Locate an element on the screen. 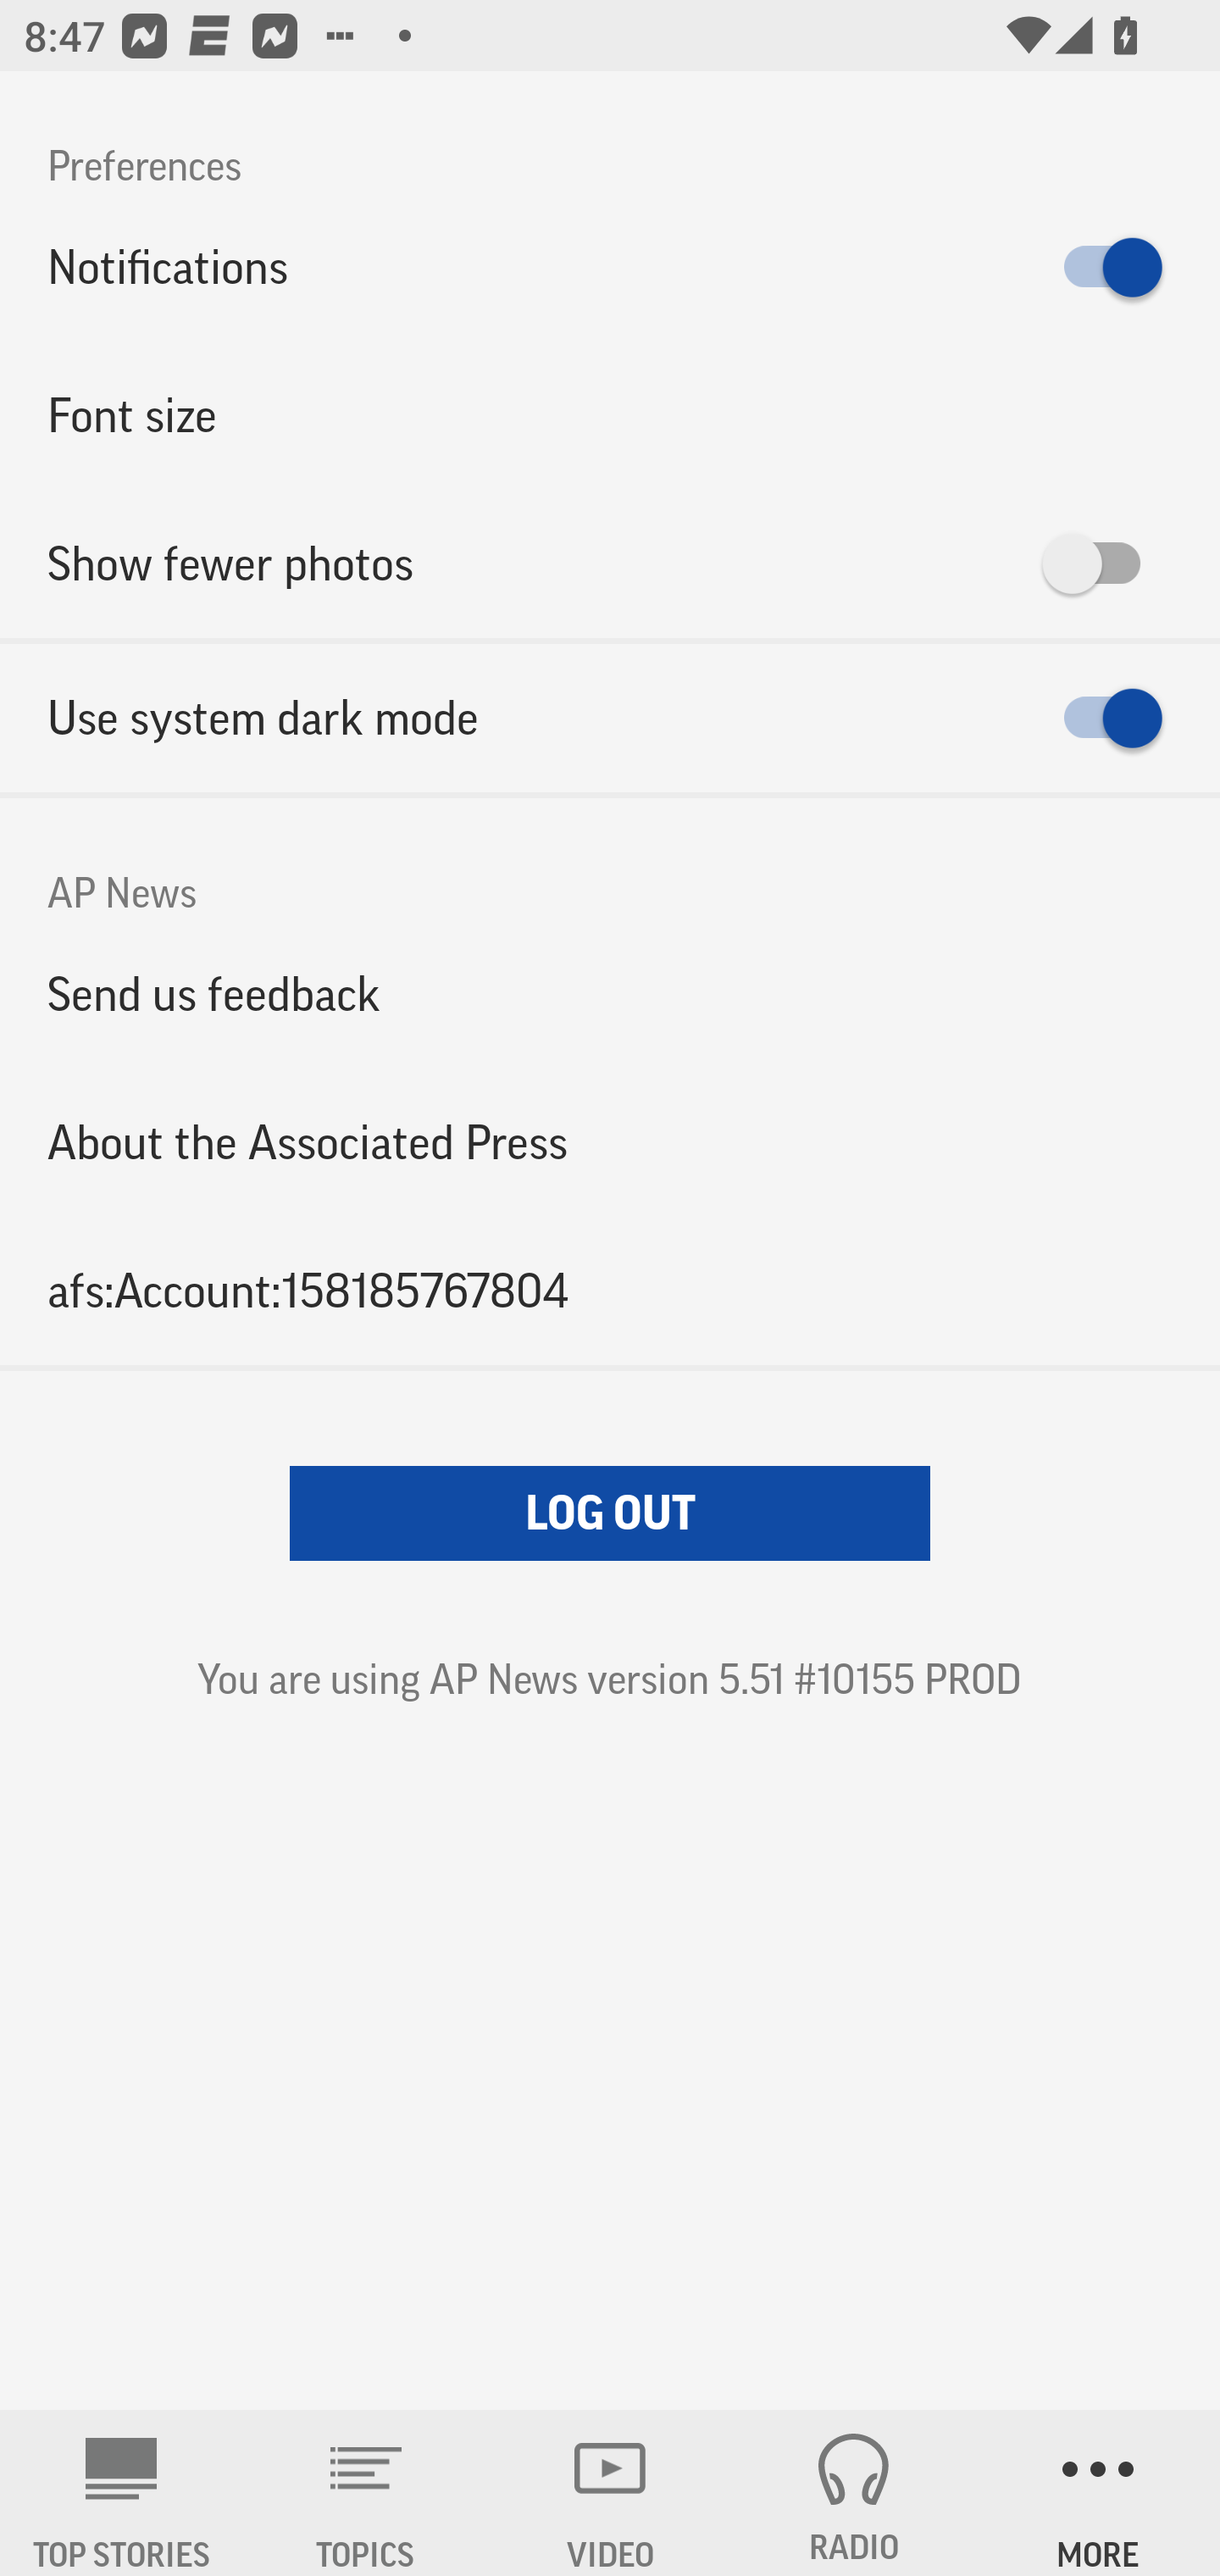 The width and height of the screenshot is (1220, 2576). About the Associated Press is located at coordinates (610, 1142).